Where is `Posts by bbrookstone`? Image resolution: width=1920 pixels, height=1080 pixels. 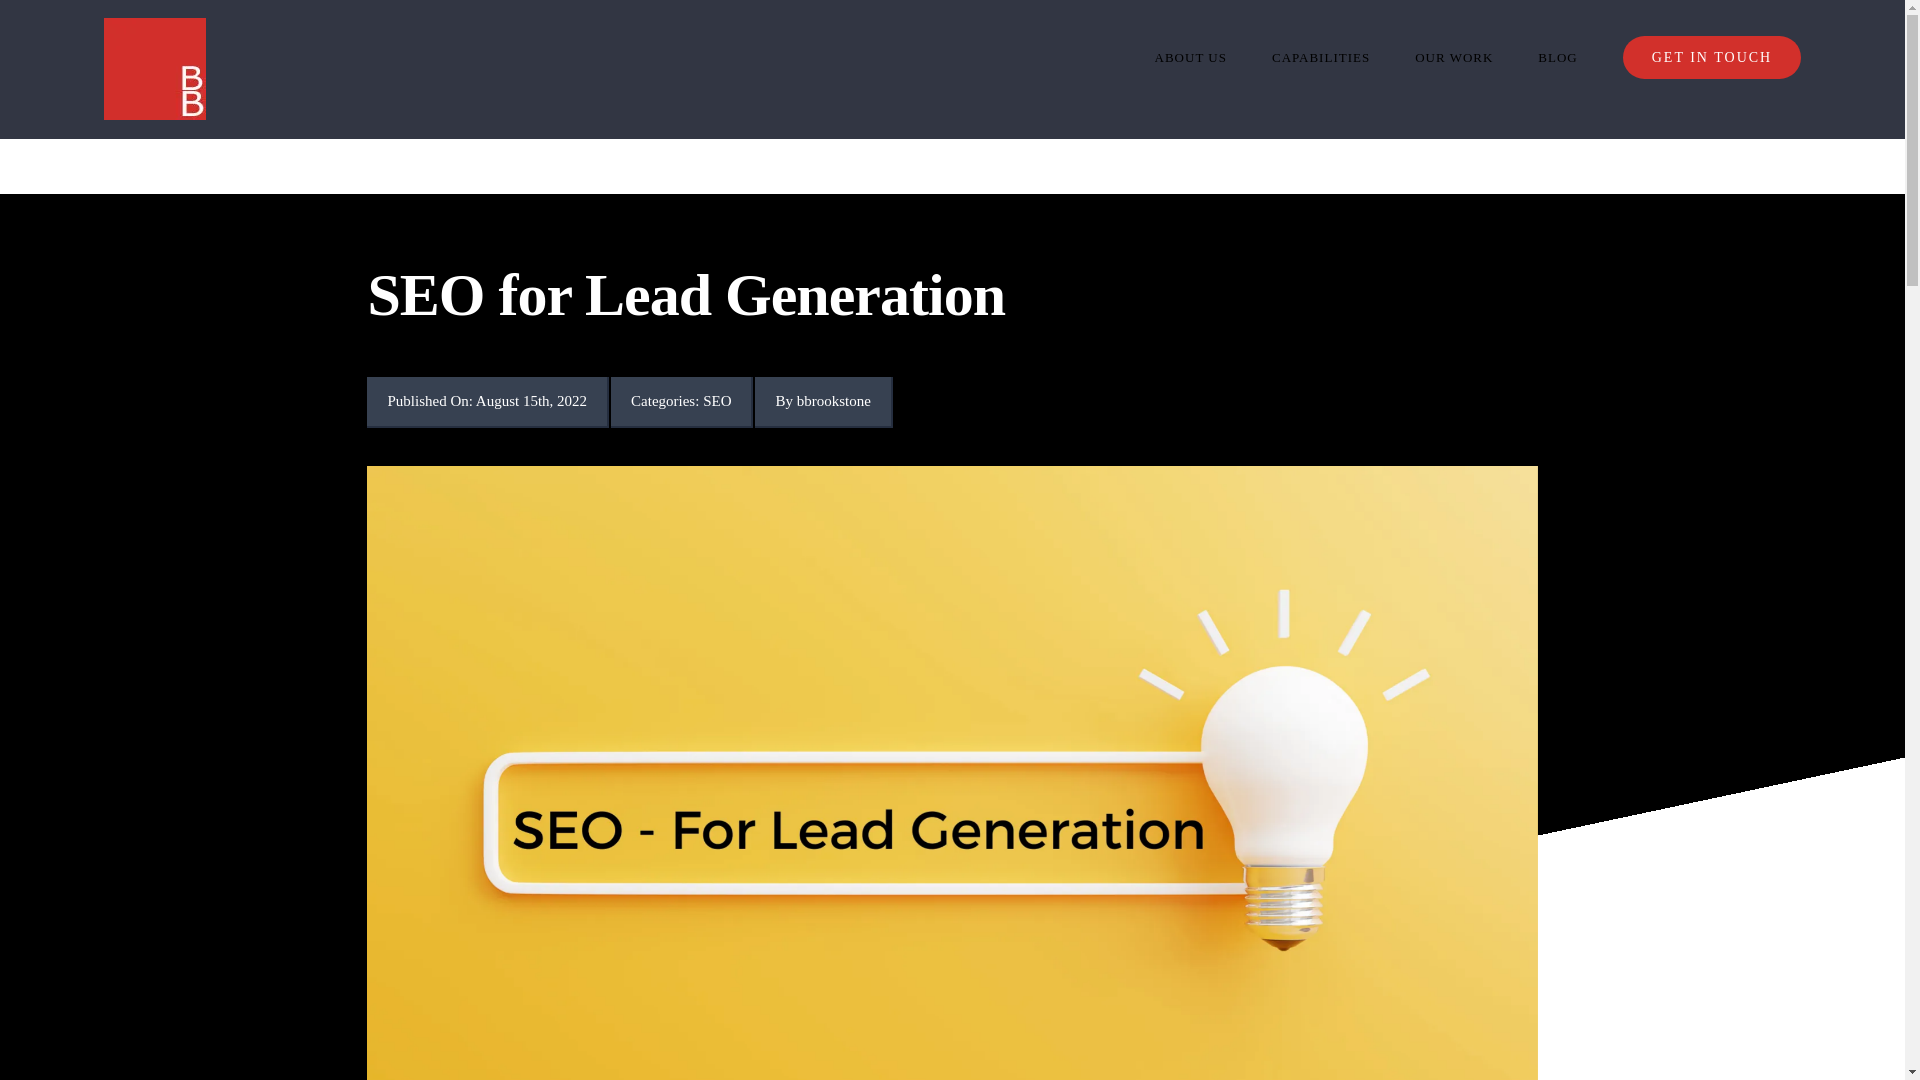
Posts by bbrookstone is located at coordinates (834, 401).